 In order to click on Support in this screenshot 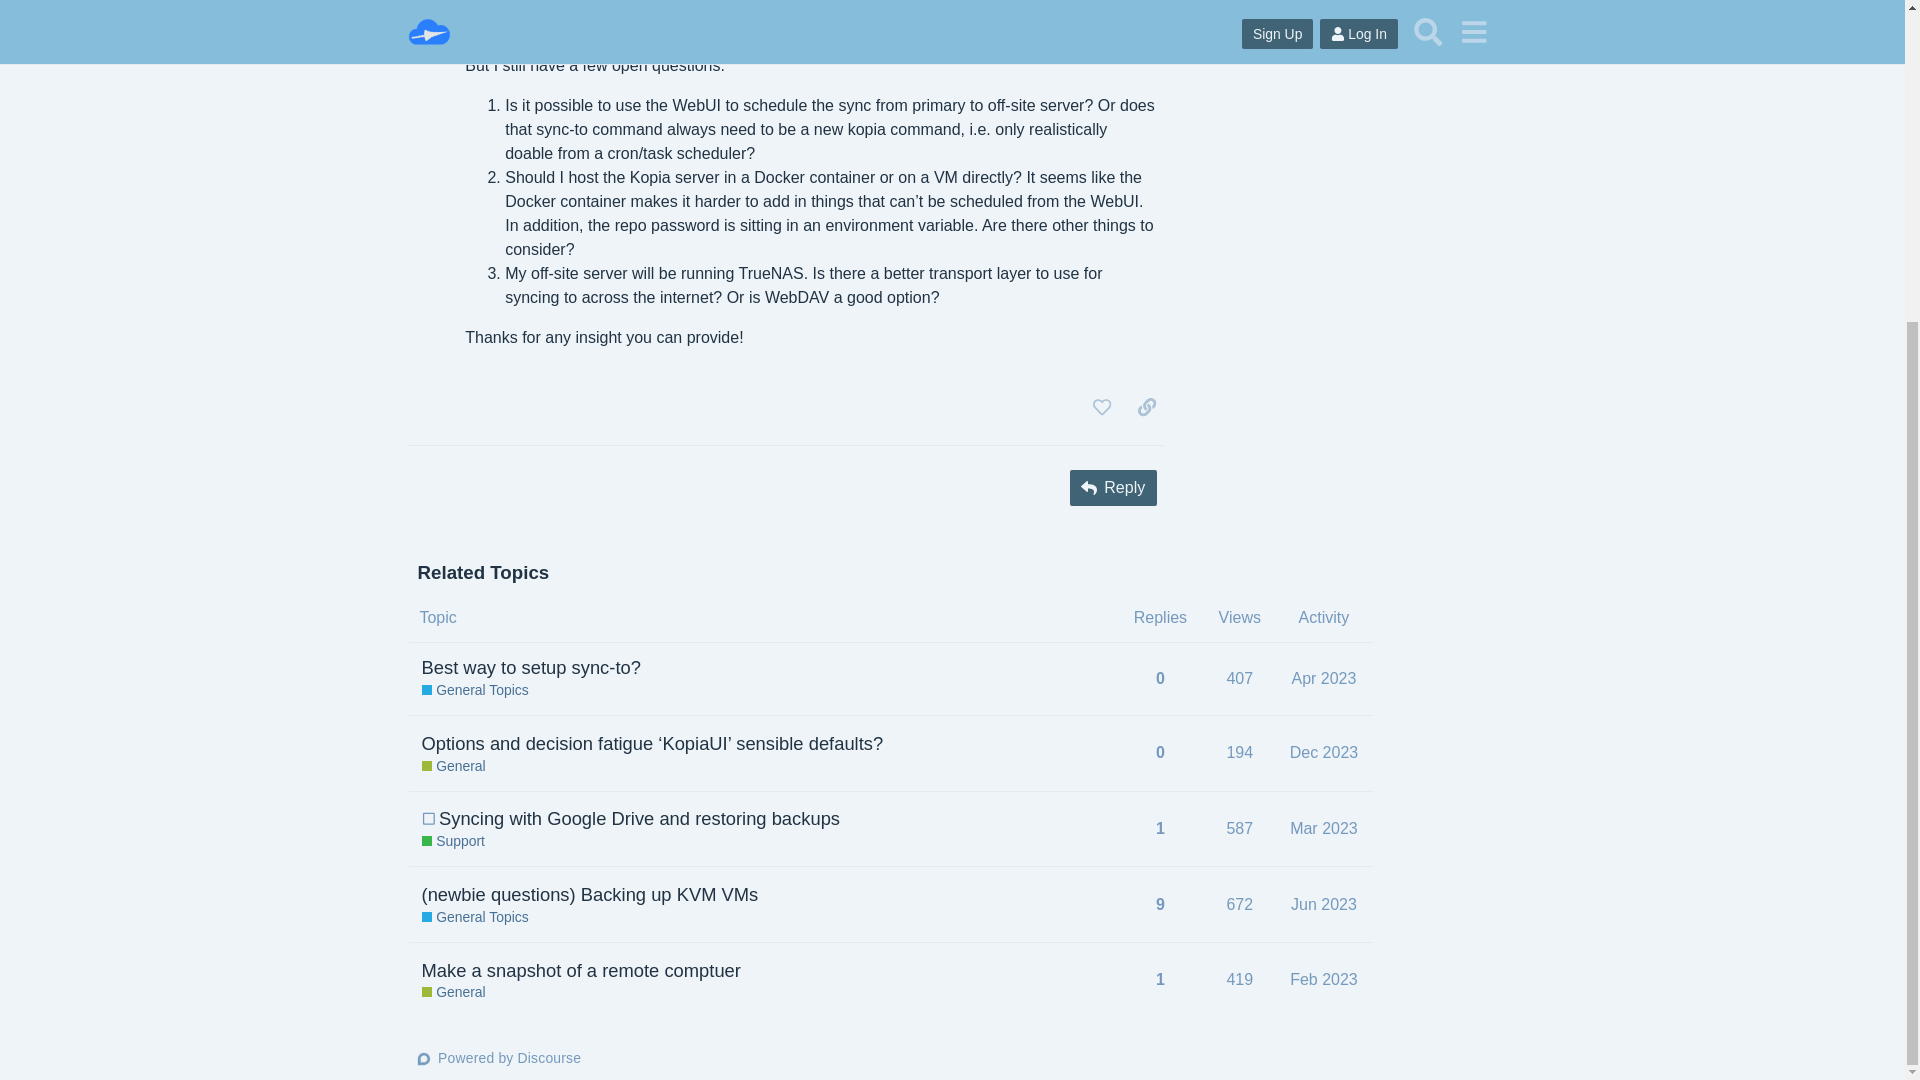, I will do `click(1102, 406)`.